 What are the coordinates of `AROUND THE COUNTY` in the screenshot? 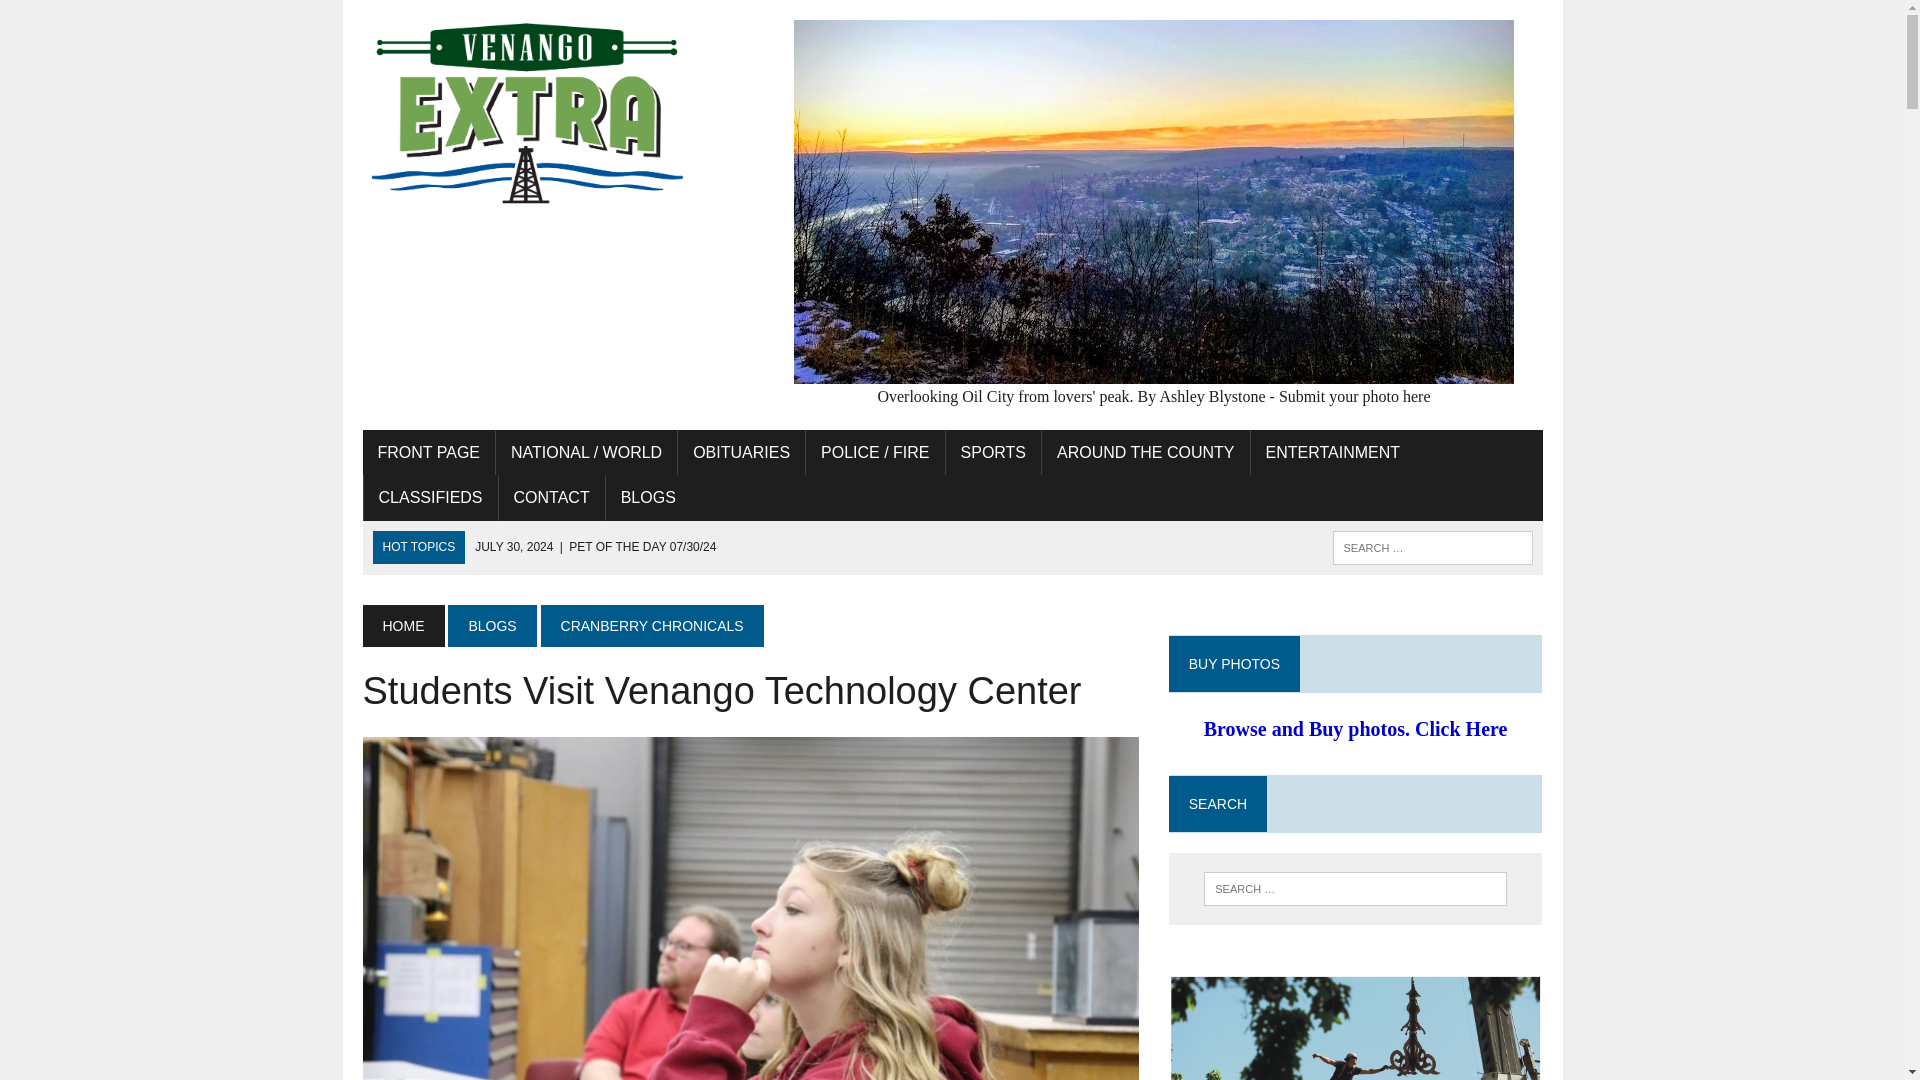 It's located at (1146, 452).